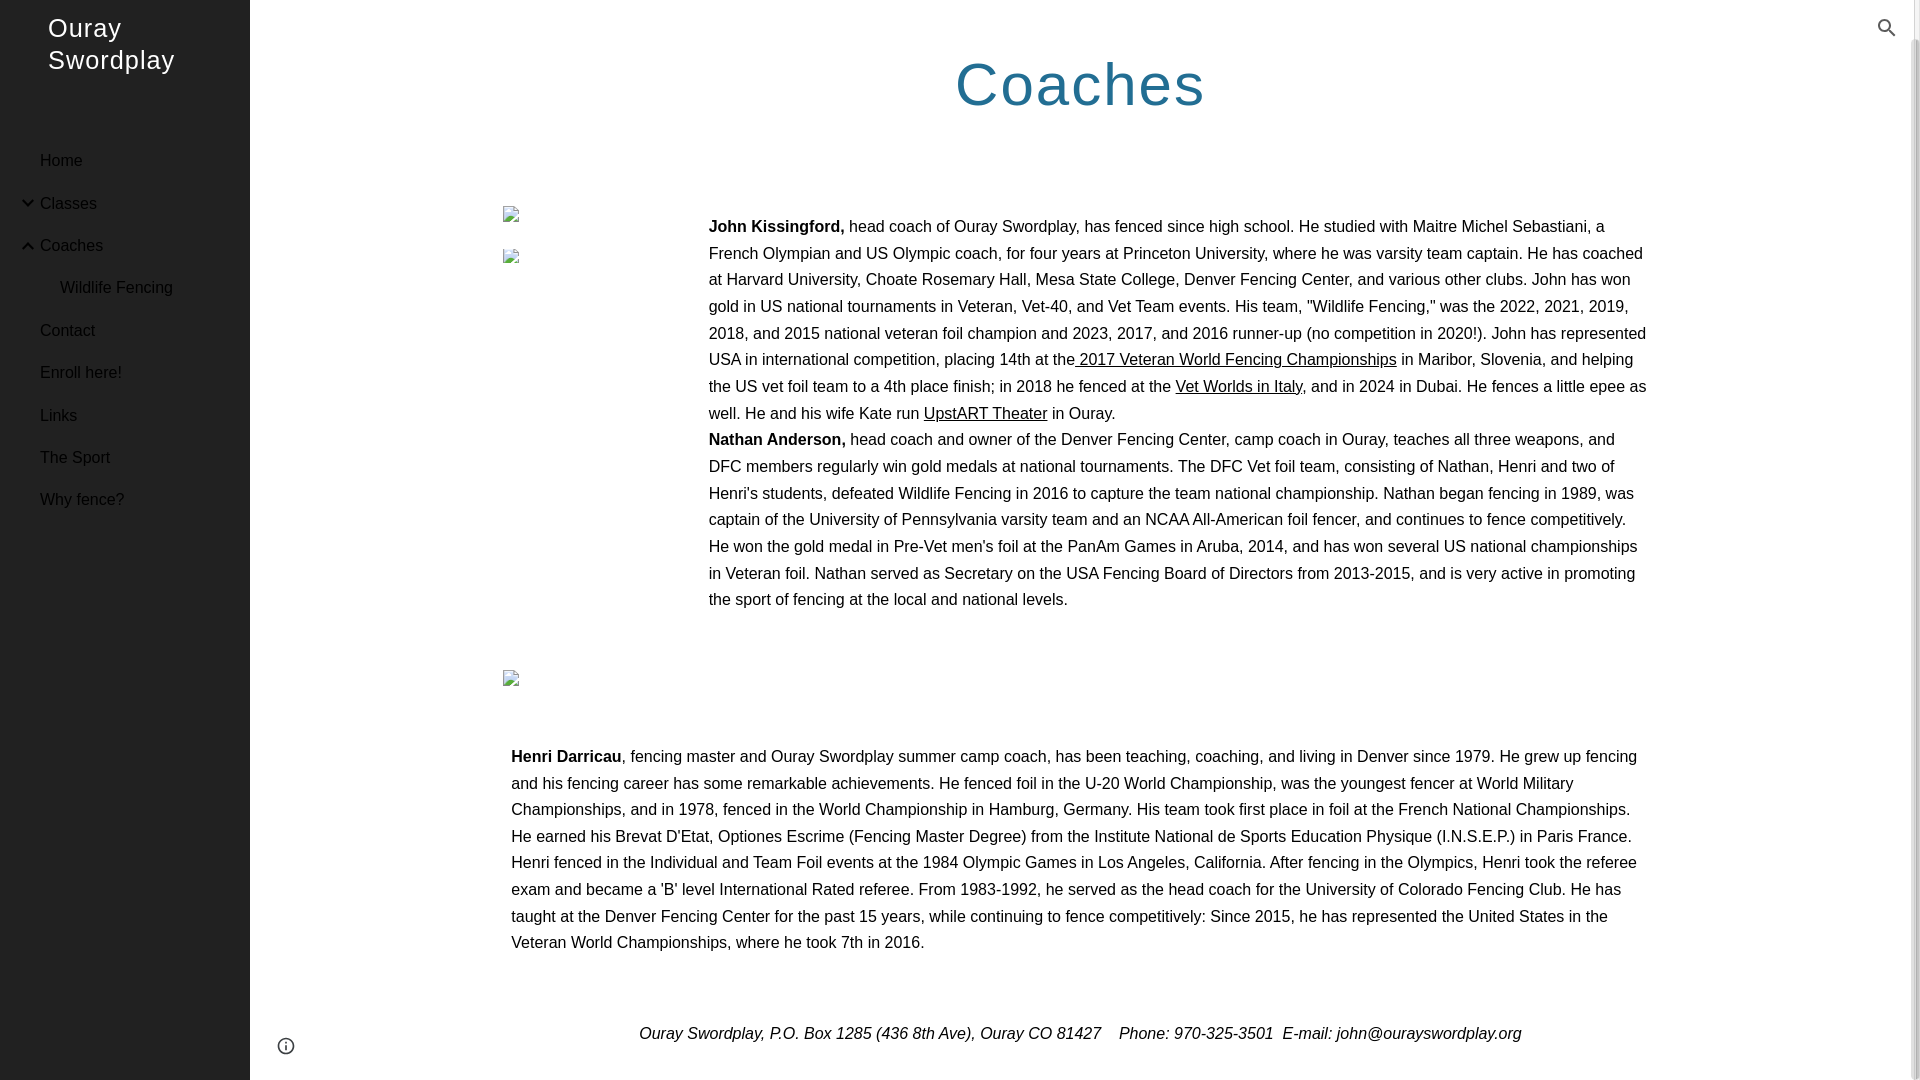 The image size is (1920, 1080). I want to click on Wildlife Fencing, so click(146, 247).